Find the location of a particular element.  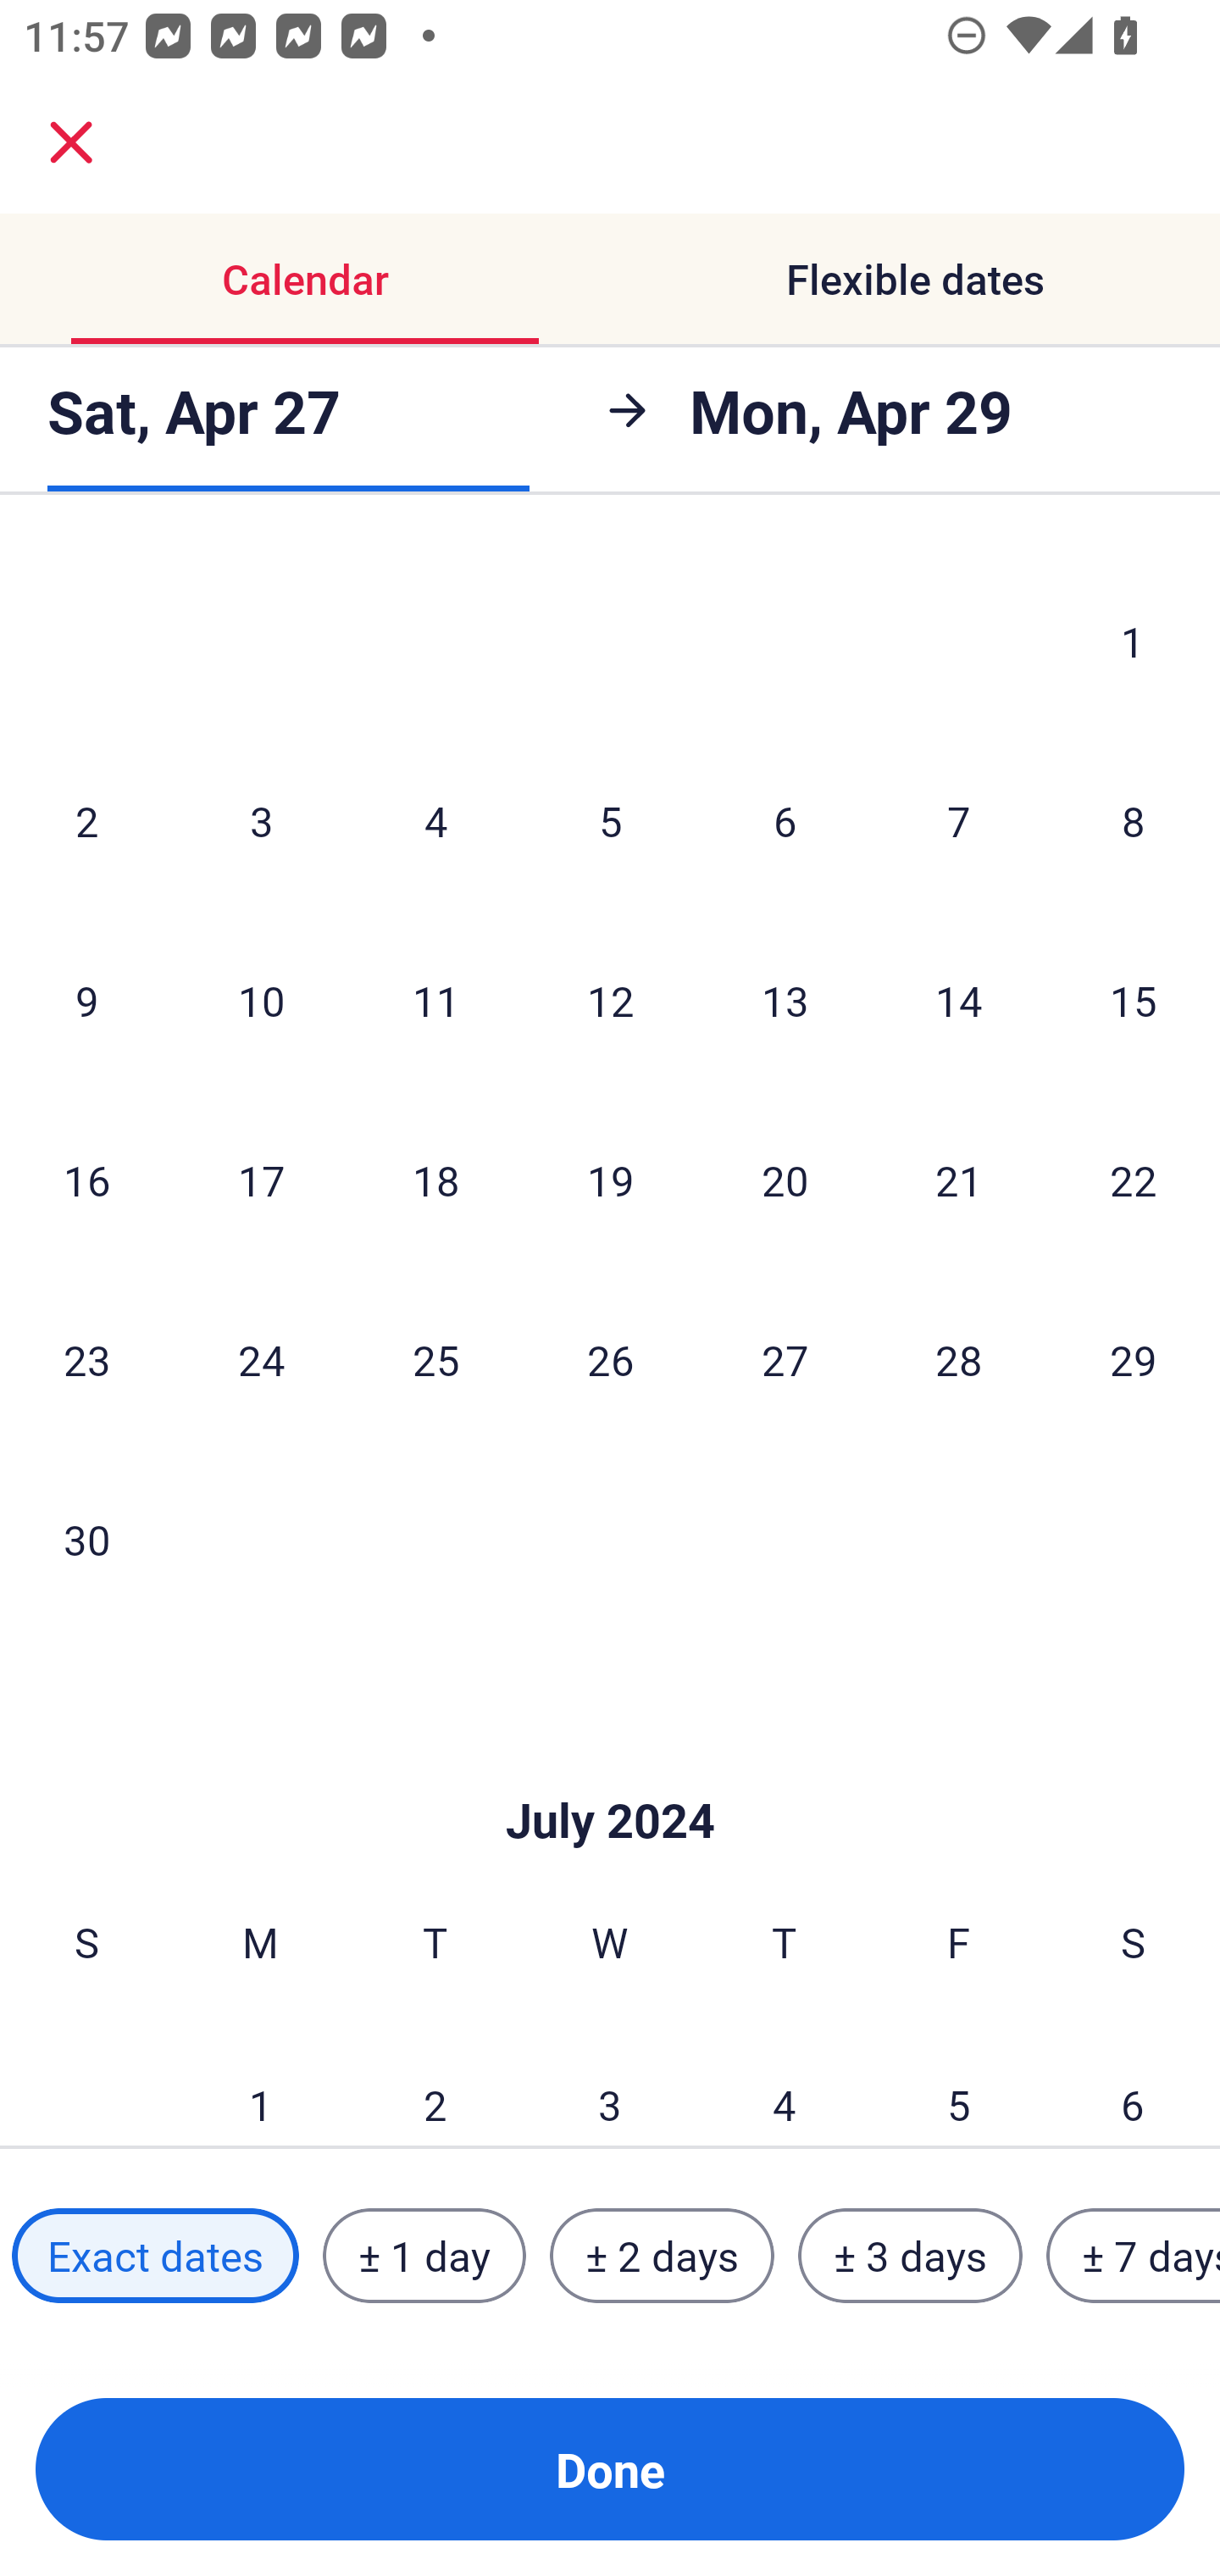

21 Friday, June 21, 2024 is located at coordinates (959, 1180).